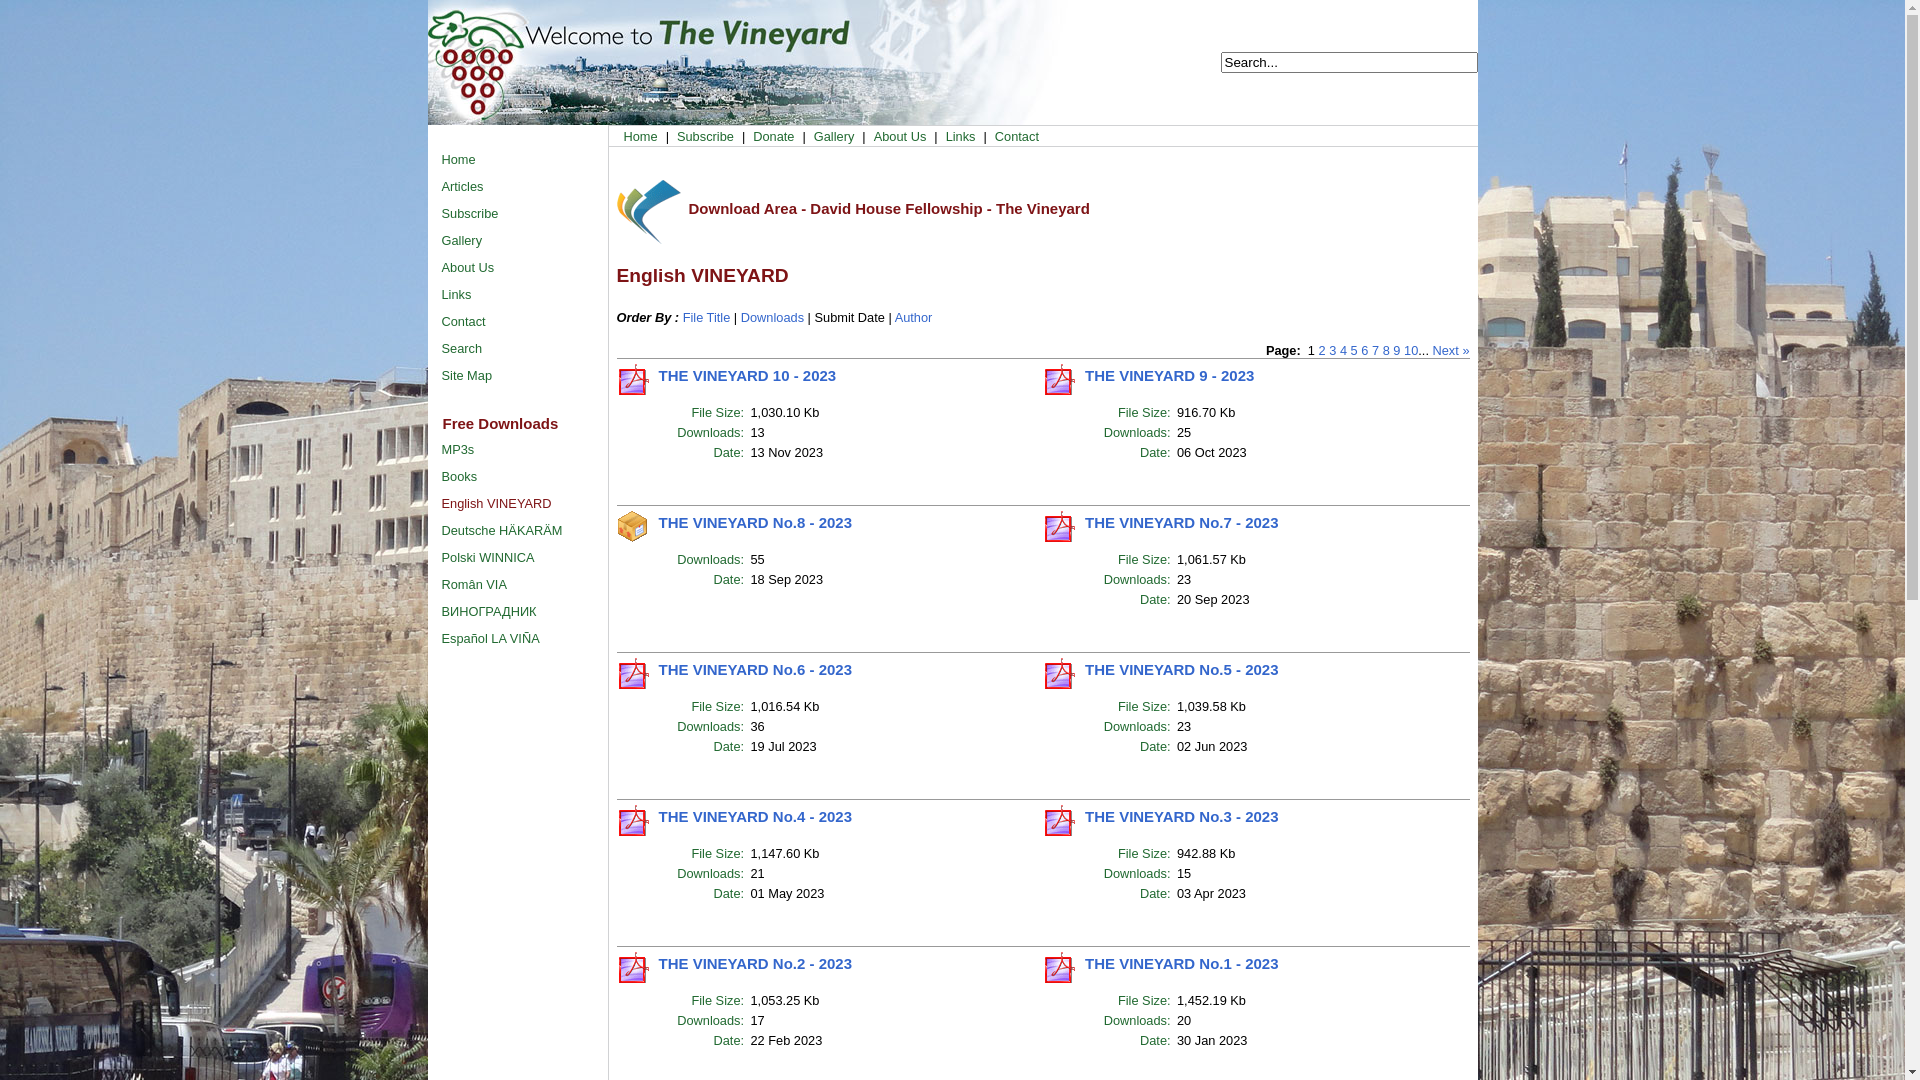 The width and height of the screenshot is (1920, 1080). Describe the element at coordinates (1411, 350) in the screenshot. I see `10` at that location.